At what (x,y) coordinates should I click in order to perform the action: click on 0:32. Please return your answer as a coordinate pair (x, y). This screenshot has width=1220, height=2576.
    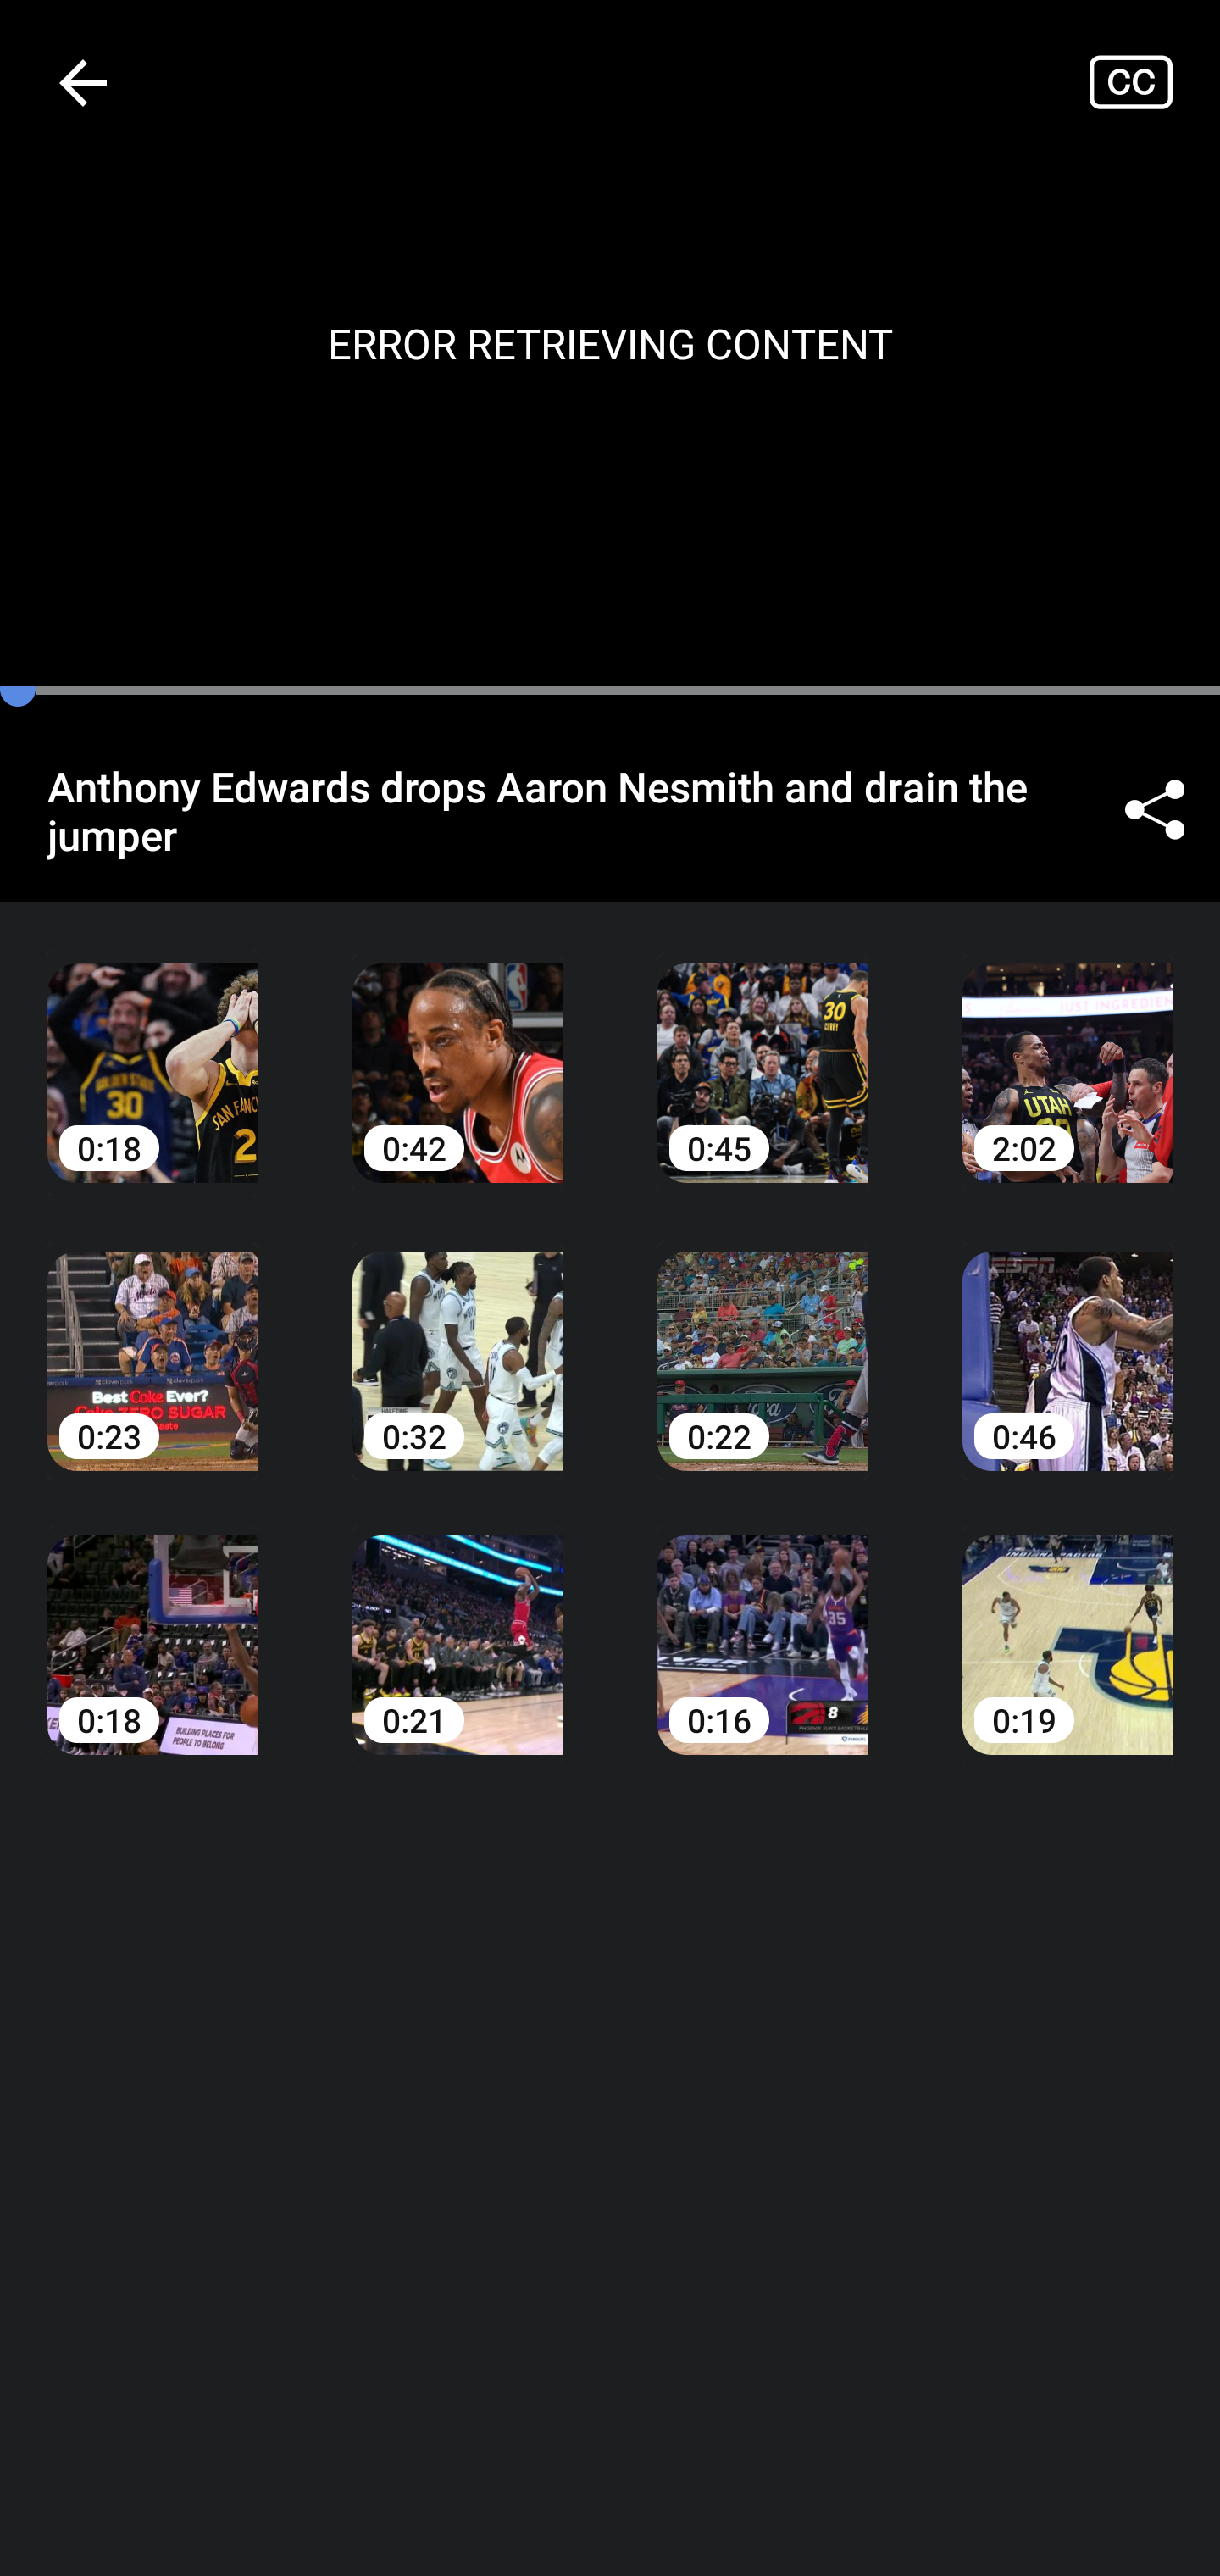
    Looking at the image, I should click on (457, 1336).